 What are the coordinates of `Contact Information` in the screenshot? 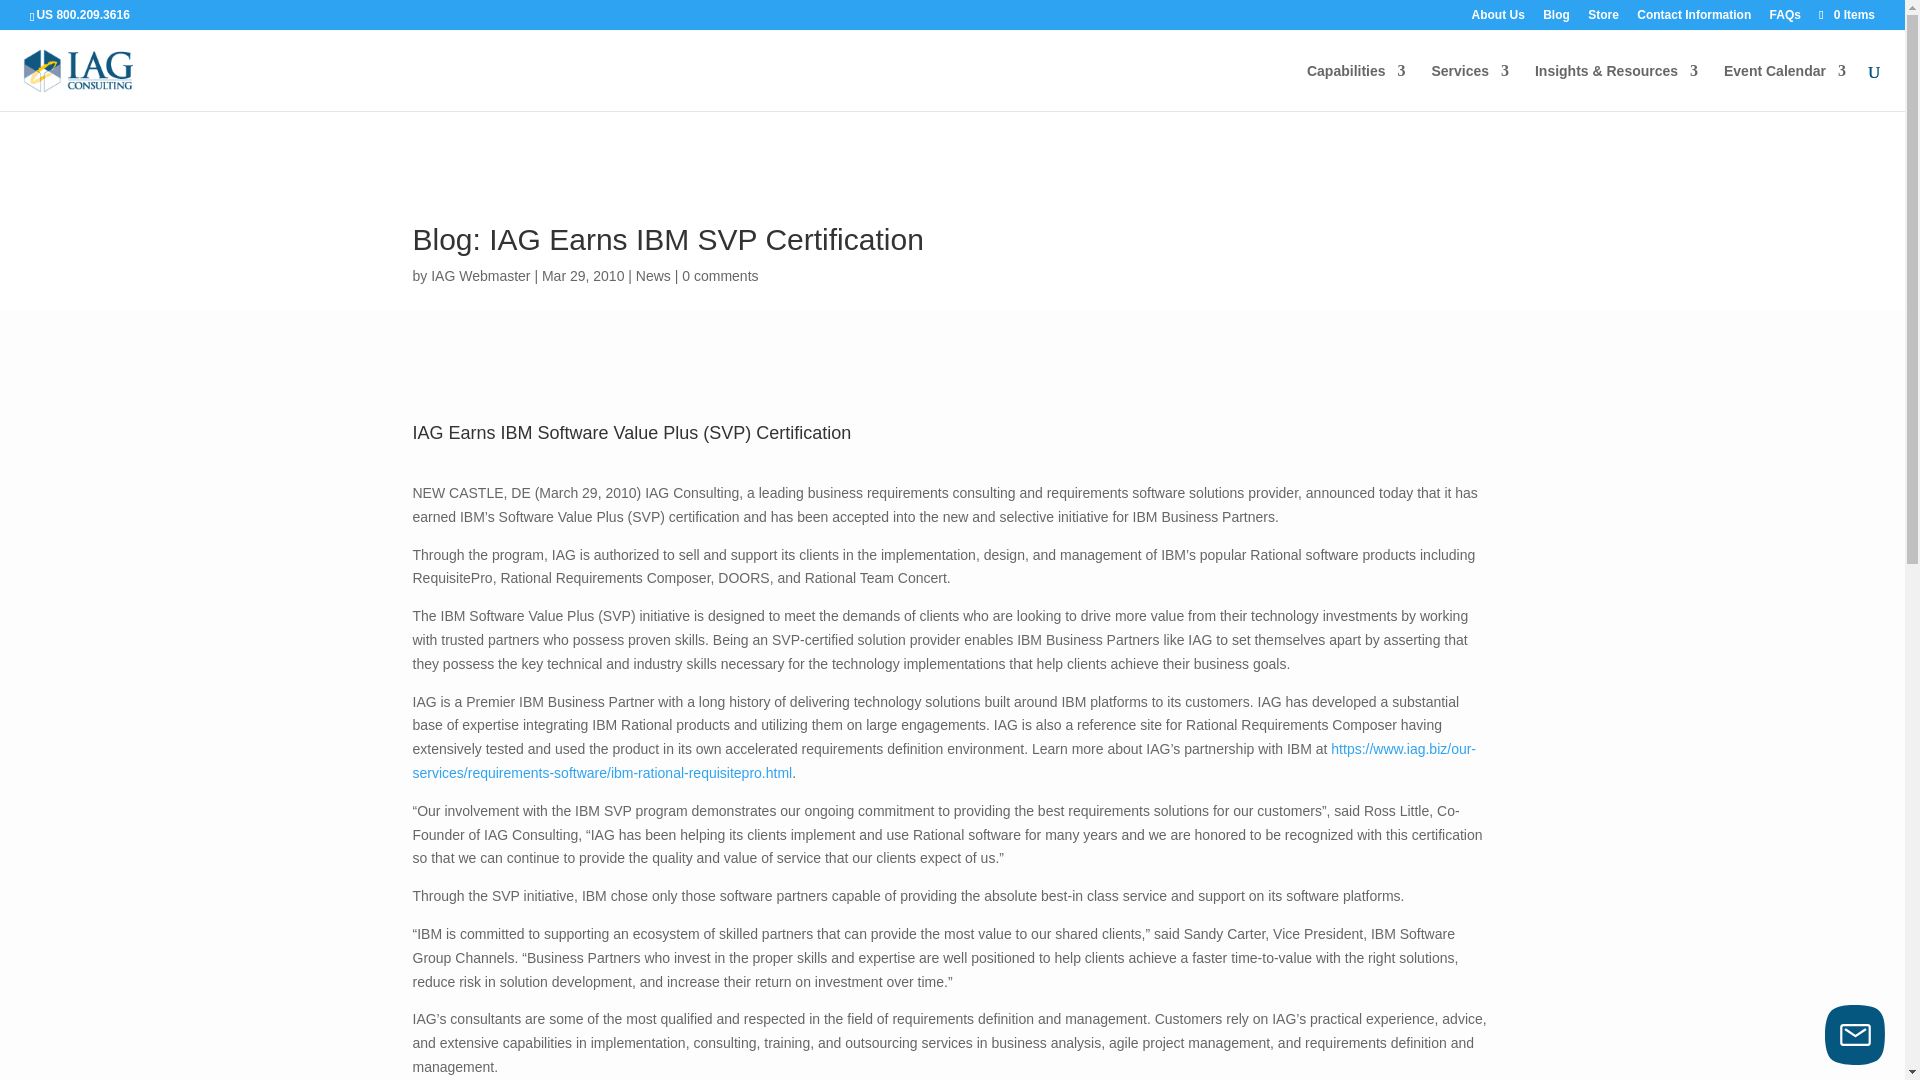 It's located at (1694, 19).